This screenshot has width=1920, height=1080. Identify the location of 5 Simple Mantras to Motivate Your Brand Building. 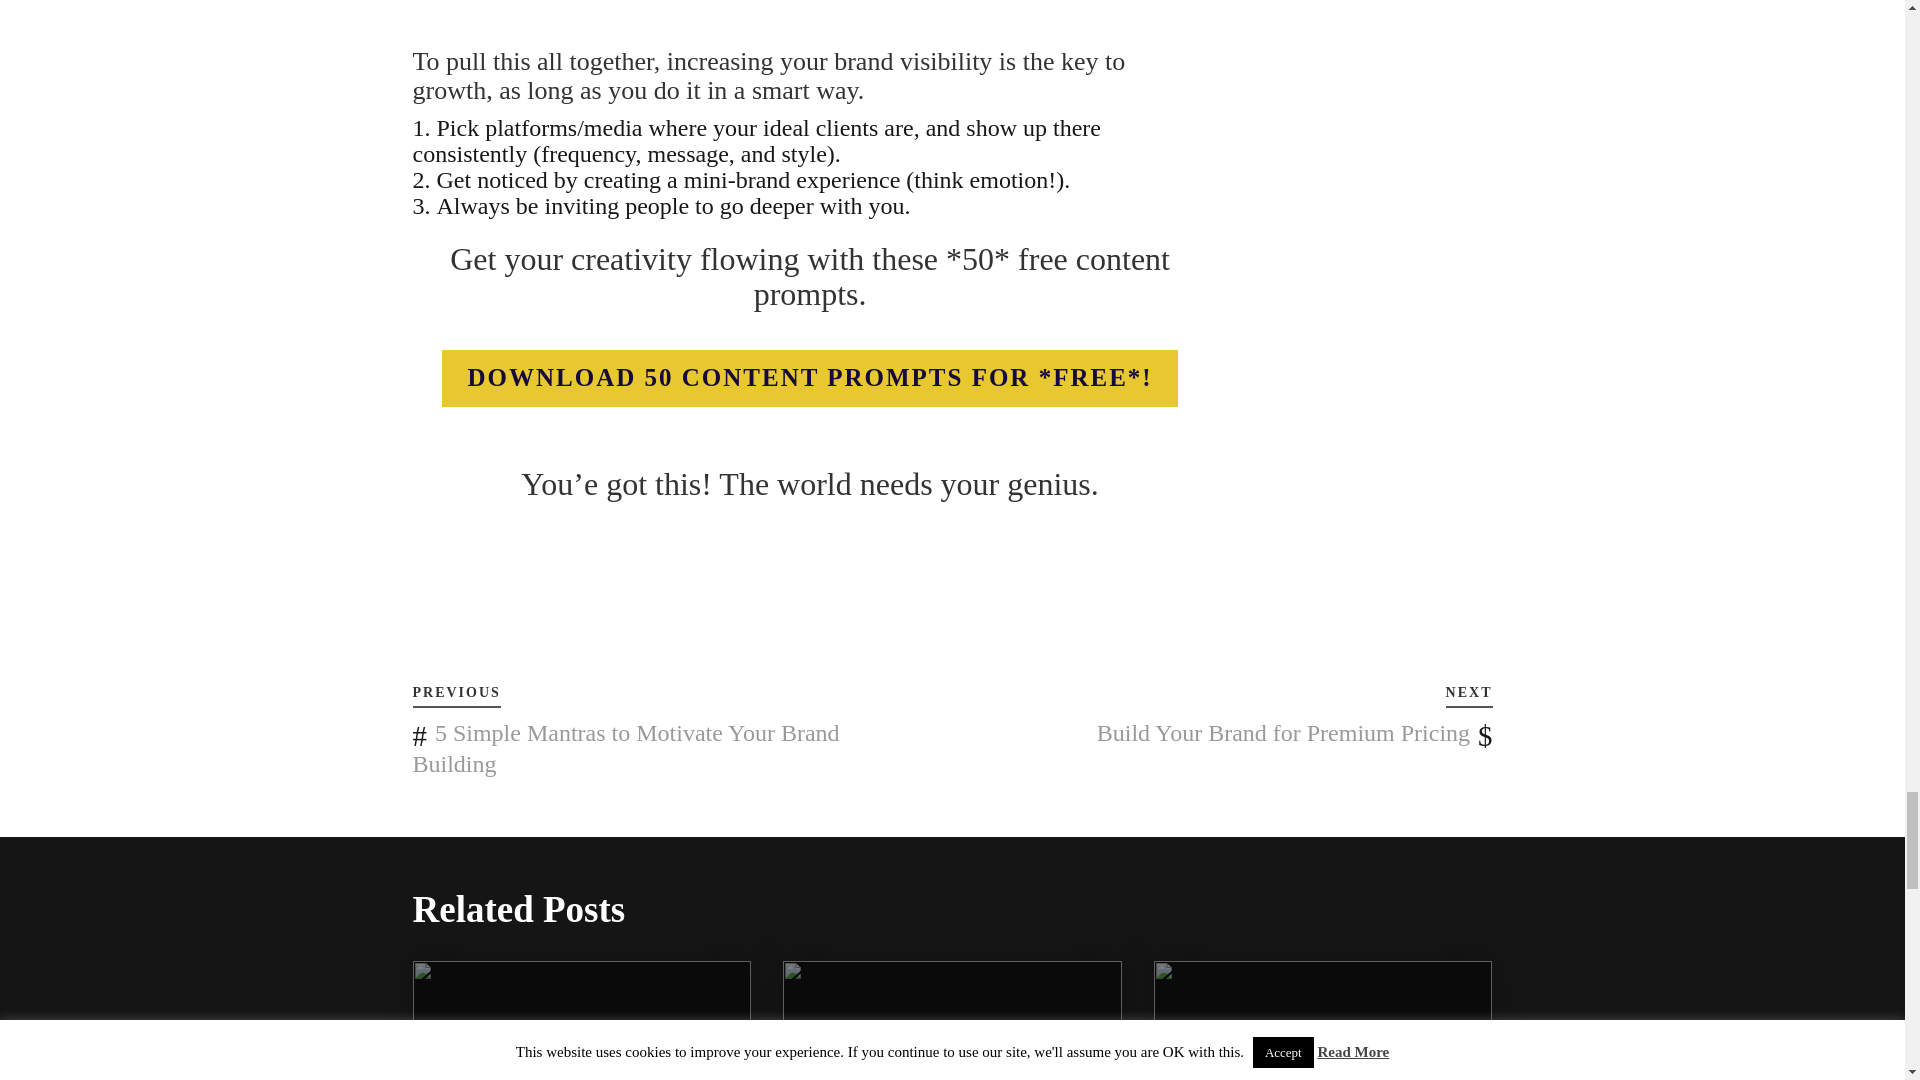
(626, 748).